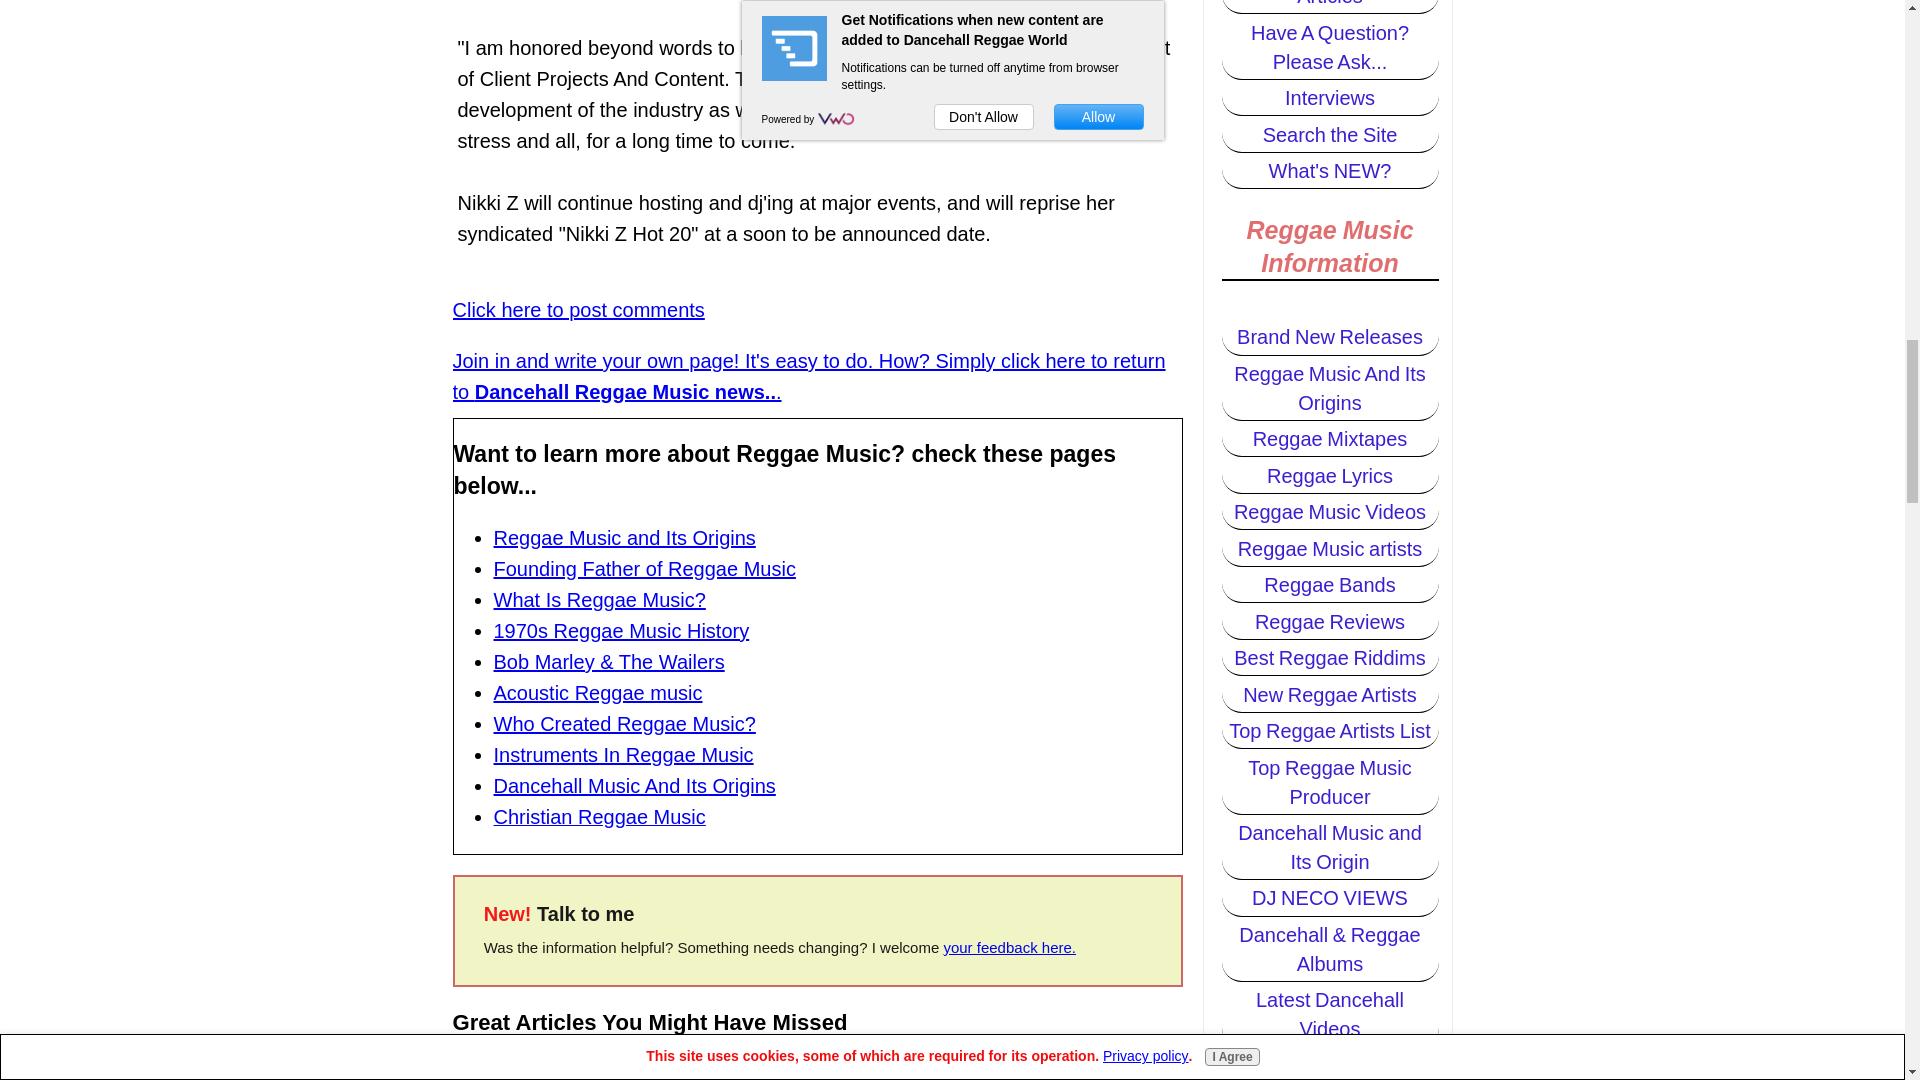 The height and width of the screenshot is (1080, 1920). Describe the element at coordinates (598, 692) in the screenshot. I see `Acoustic Reggae music` at that location.